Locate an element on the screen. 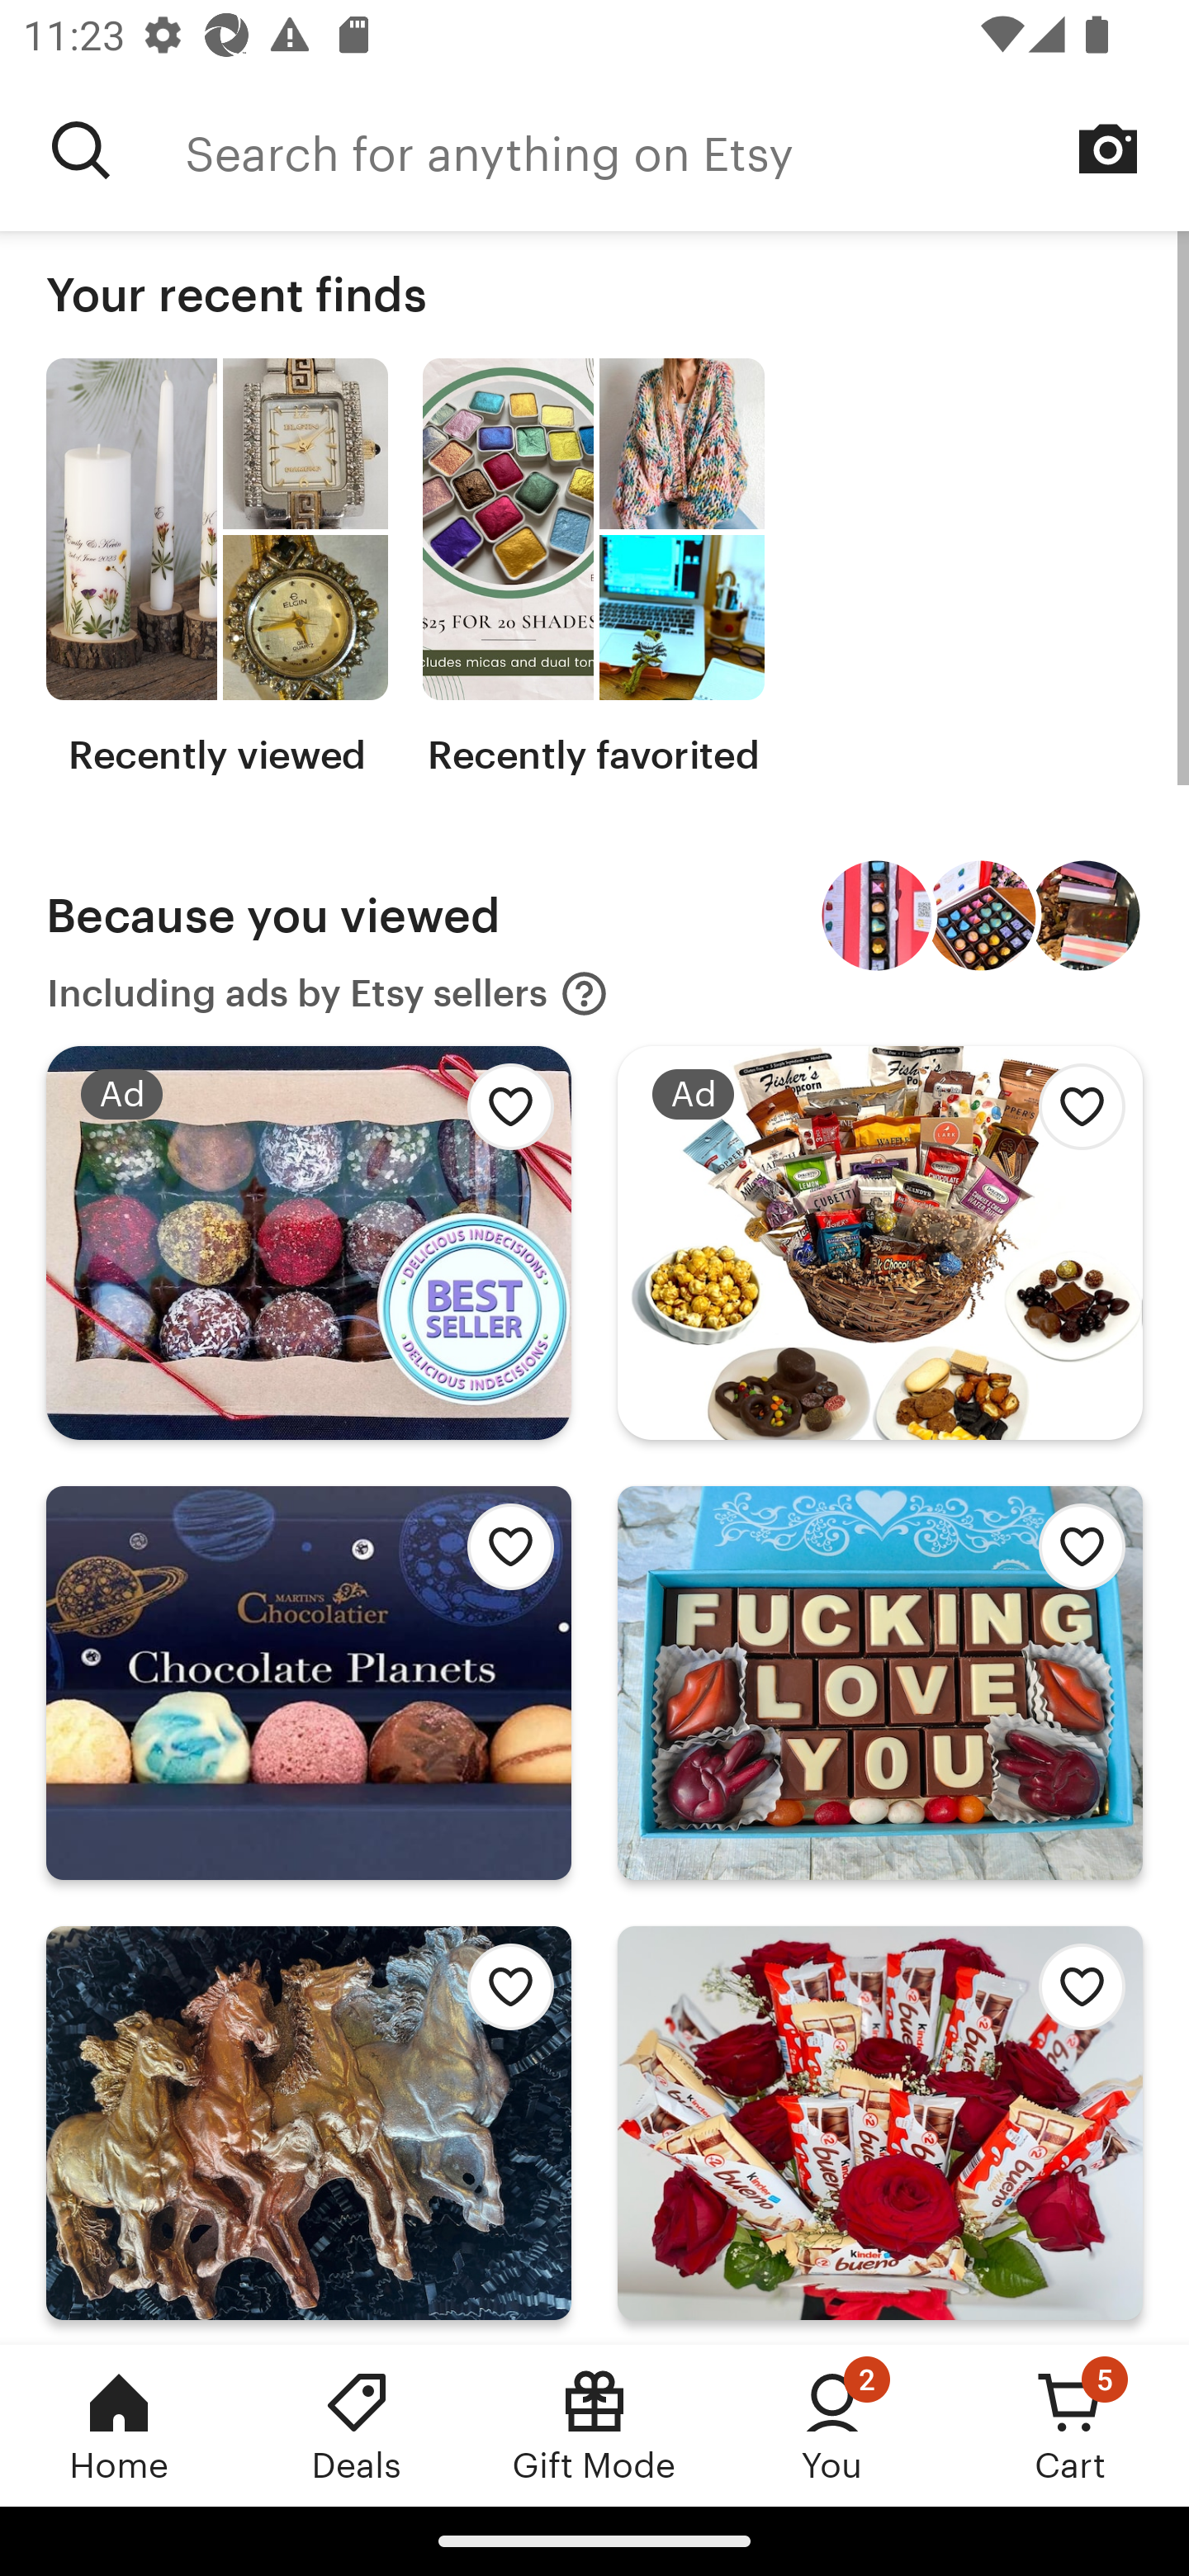 This screenshot has width=1189, height=2576. Gift Mode is located at coordinates (594, 2425).